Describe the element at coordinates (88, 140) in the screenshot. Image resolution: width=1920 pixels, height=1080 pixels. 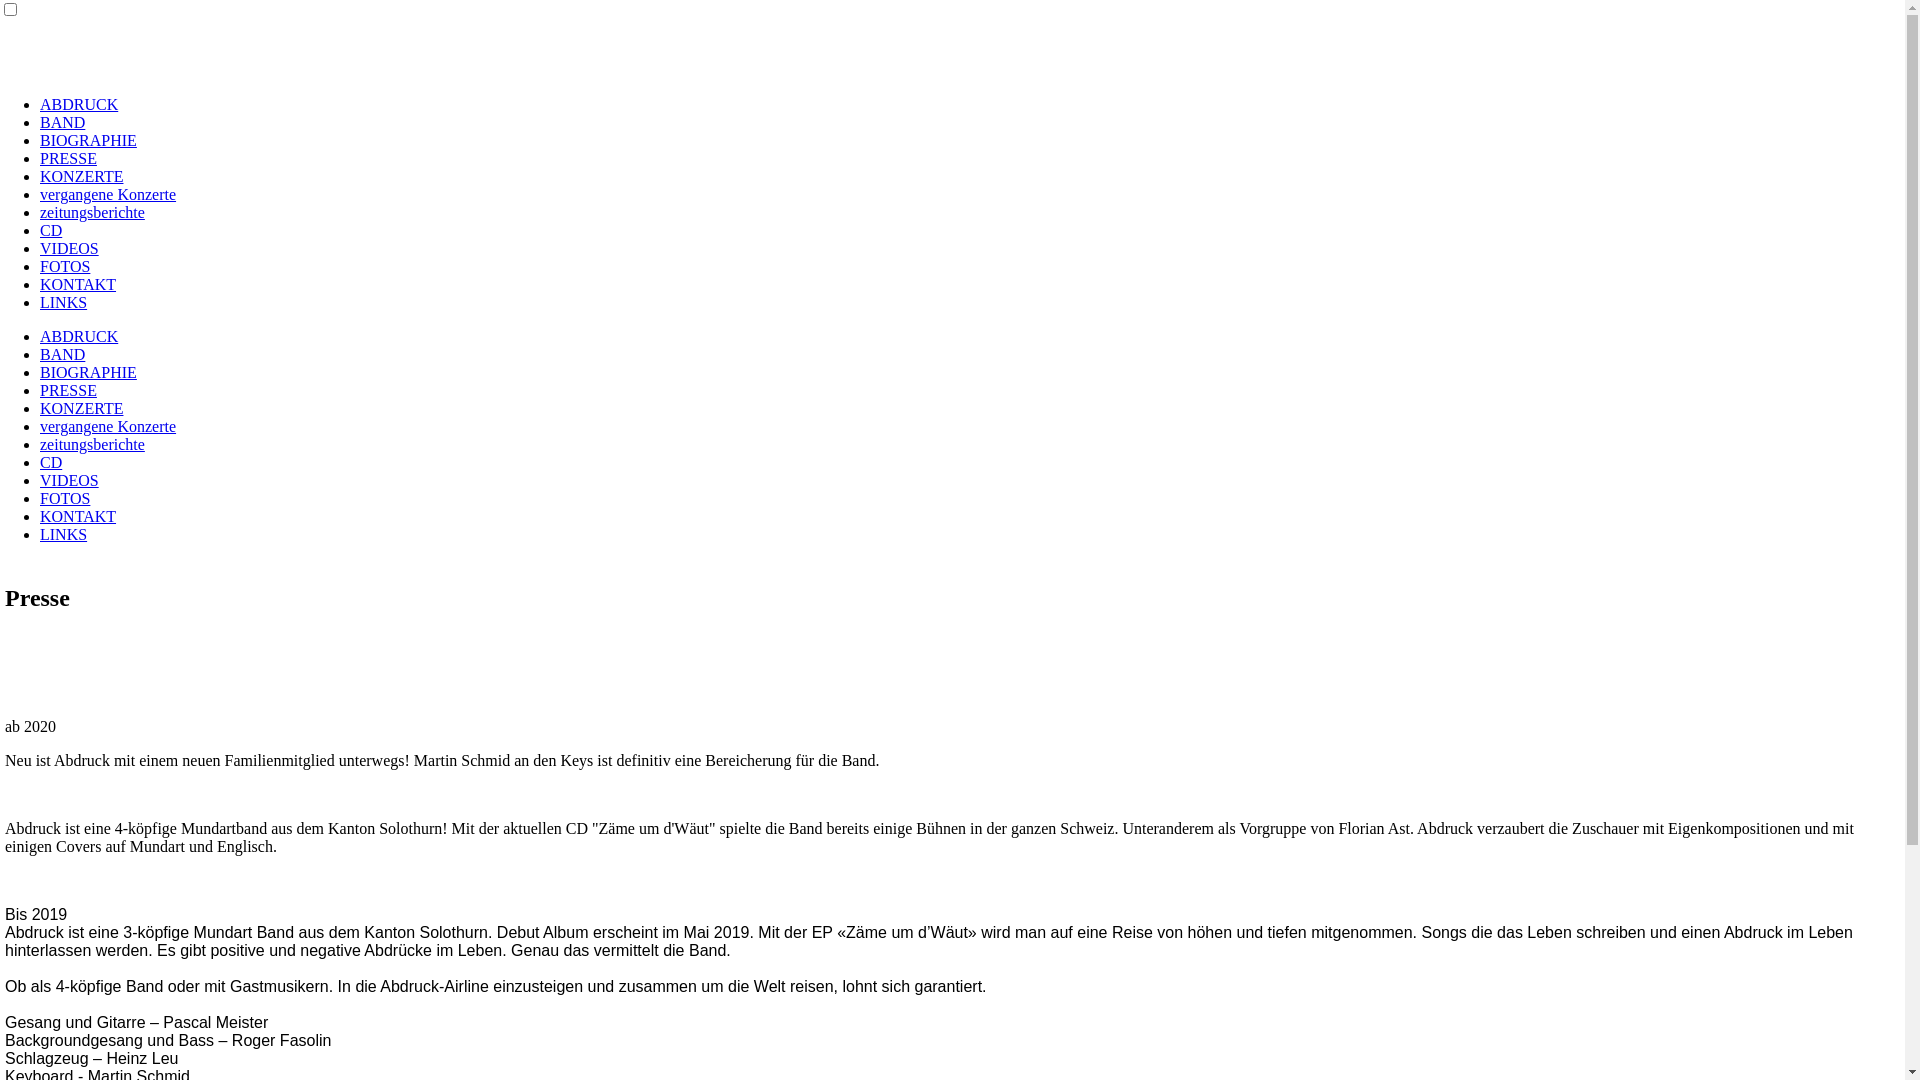
I see `BIOGRAPHIE` at that location.